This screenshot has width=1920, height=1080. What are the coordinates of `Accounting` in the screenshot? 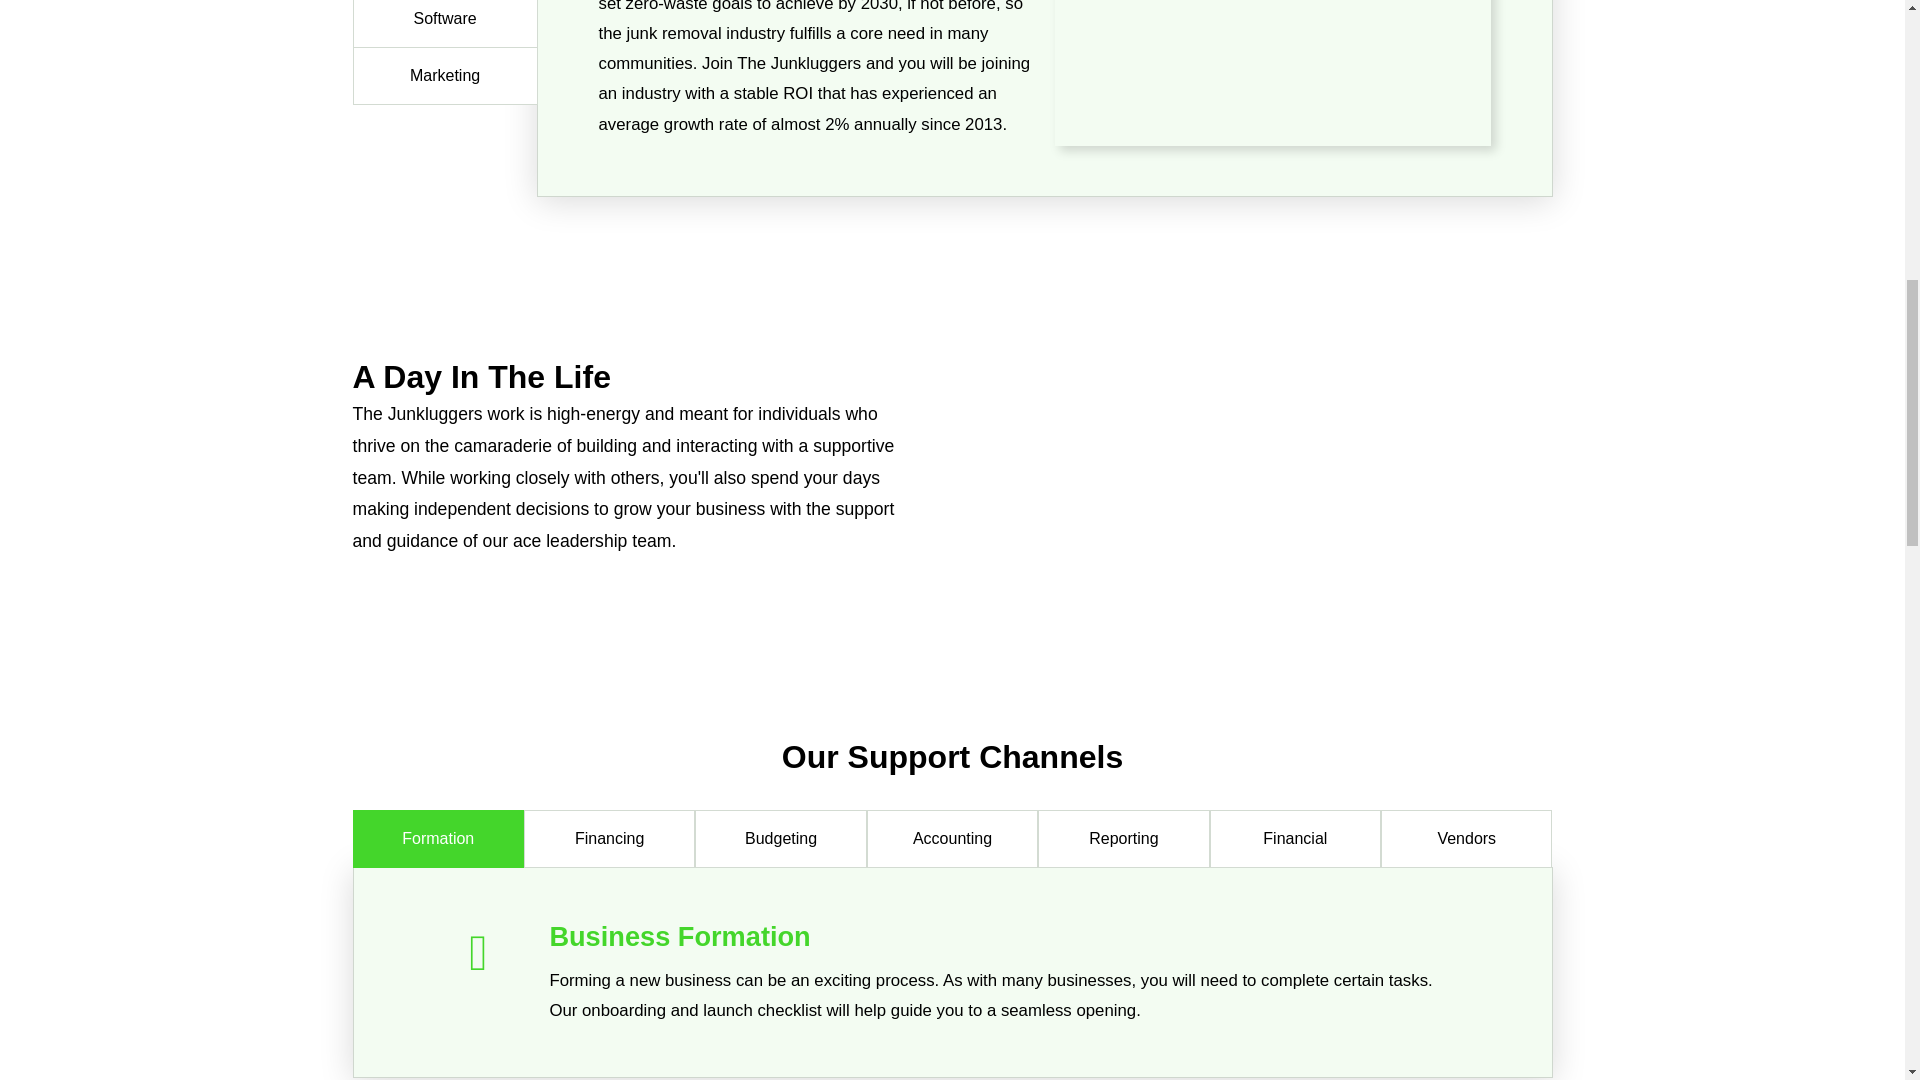 It's located at (952, 839).